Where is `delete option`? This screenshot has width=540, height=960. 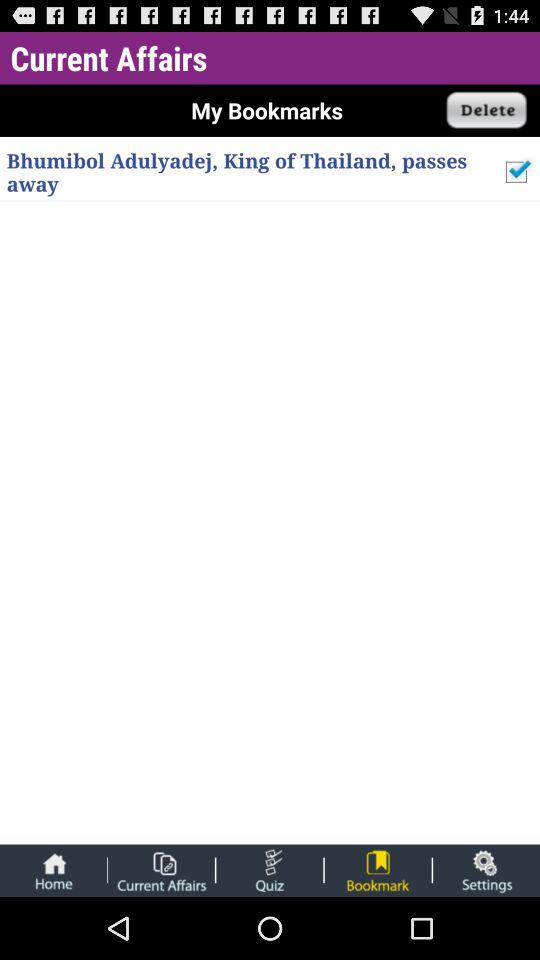
delete option is located at coordinates (487, 110).